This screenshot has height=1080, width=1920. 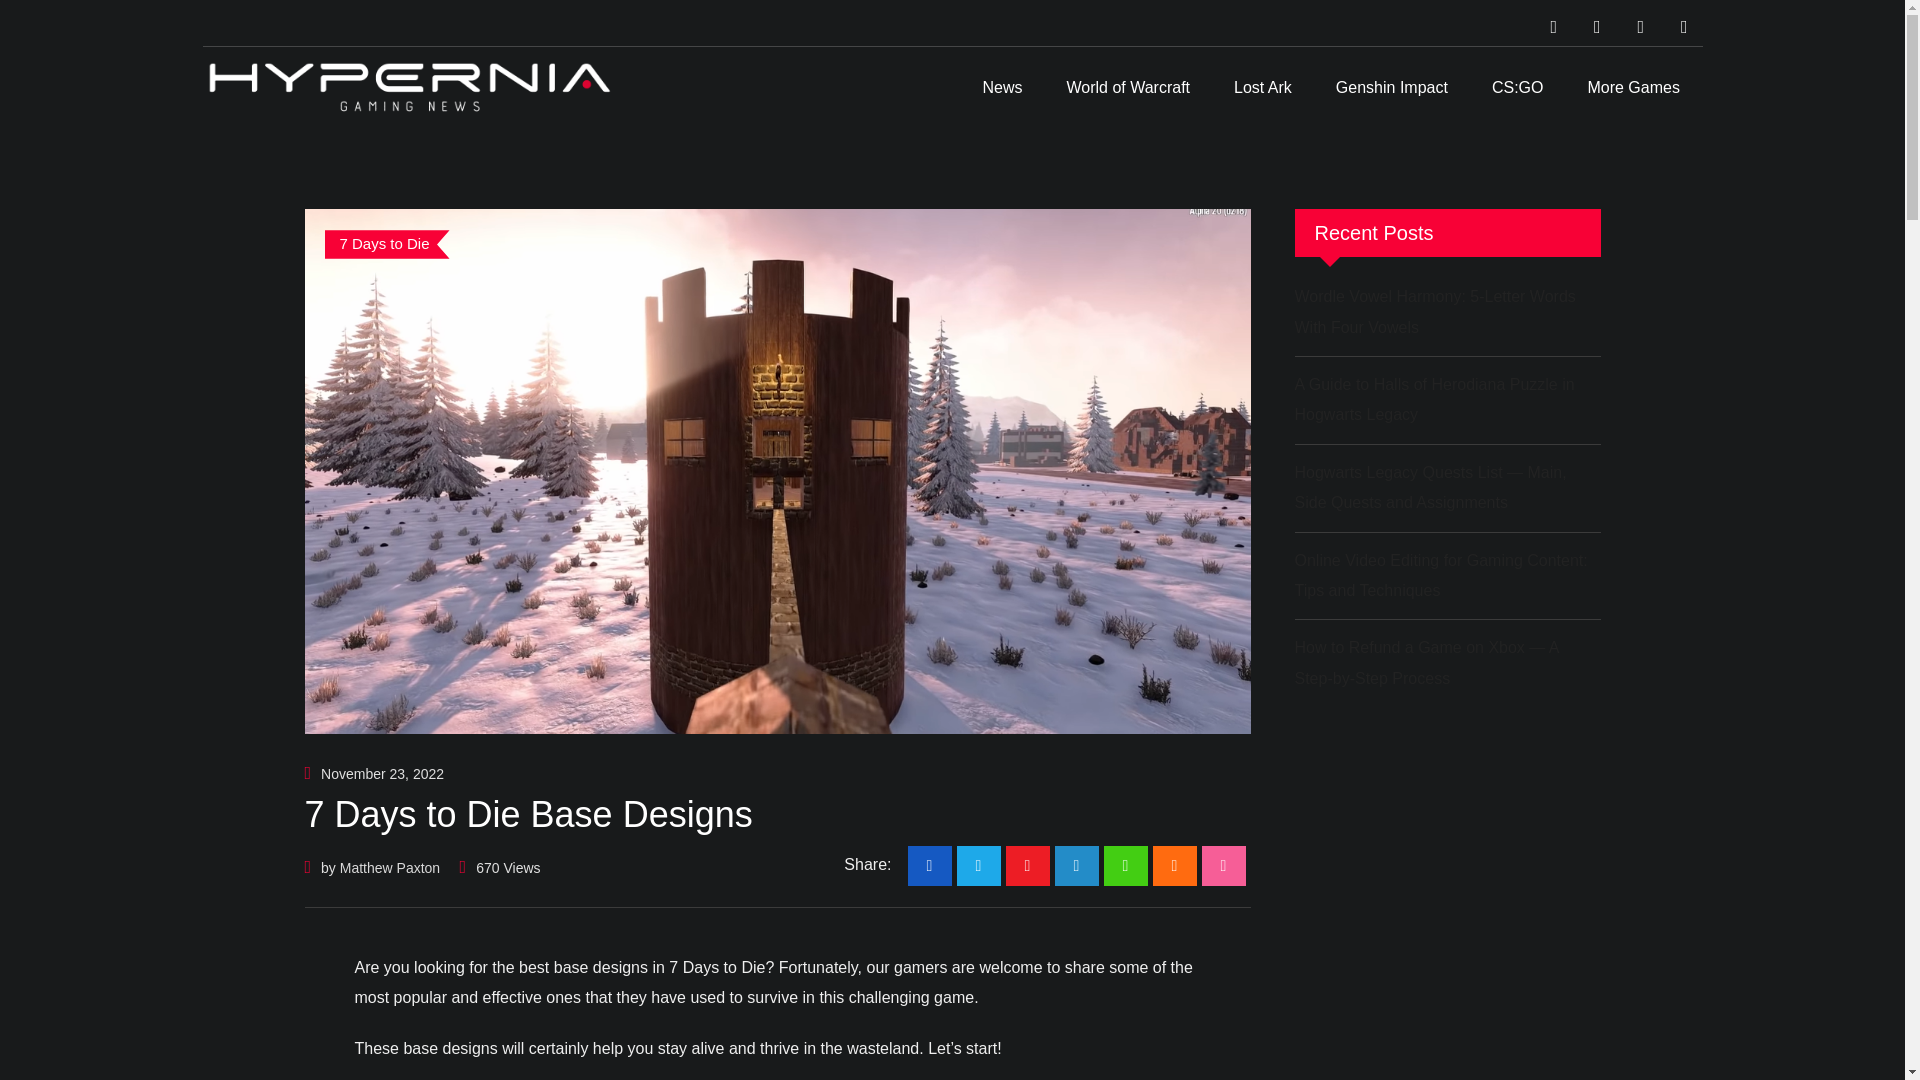 I want to click on Lost Ark, so click(x=1262, y=88).